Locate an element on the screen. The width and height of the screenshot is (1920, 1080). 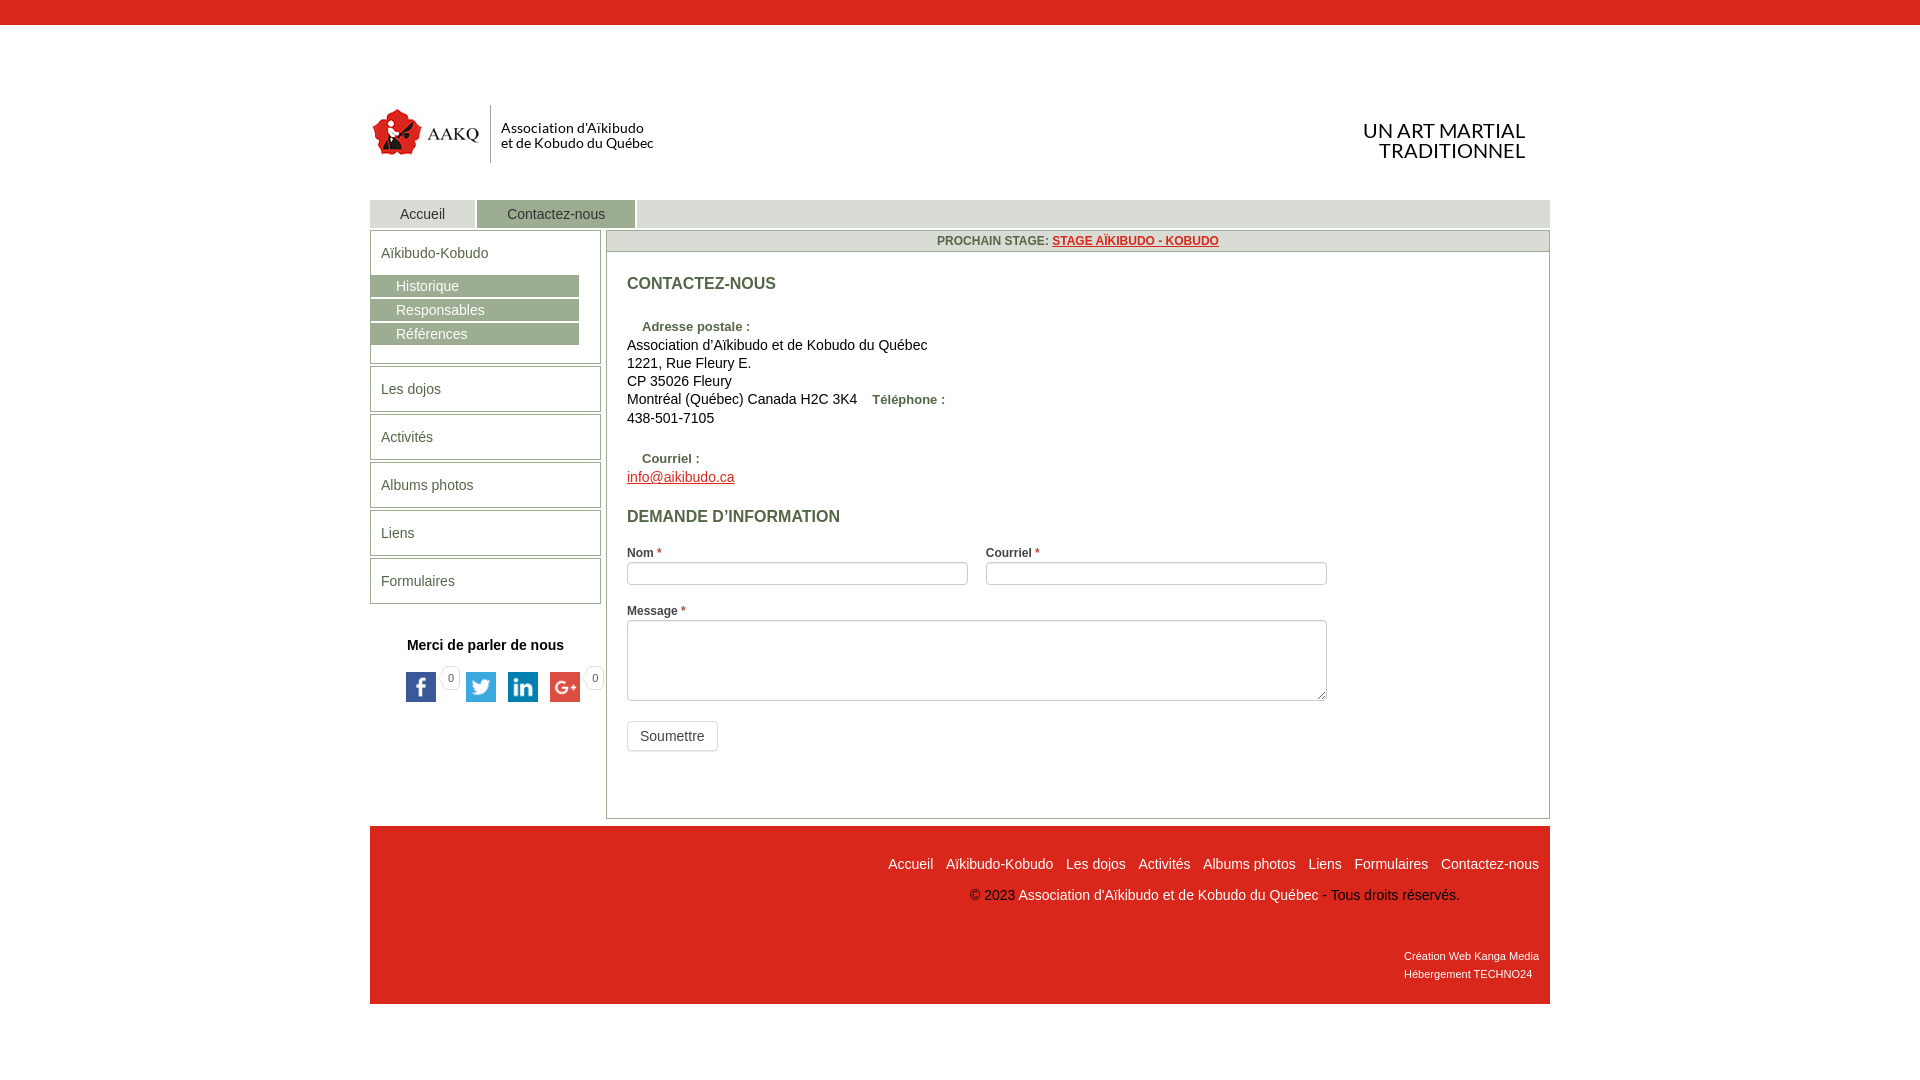
Albums photos is located at coordinates (486, 485).